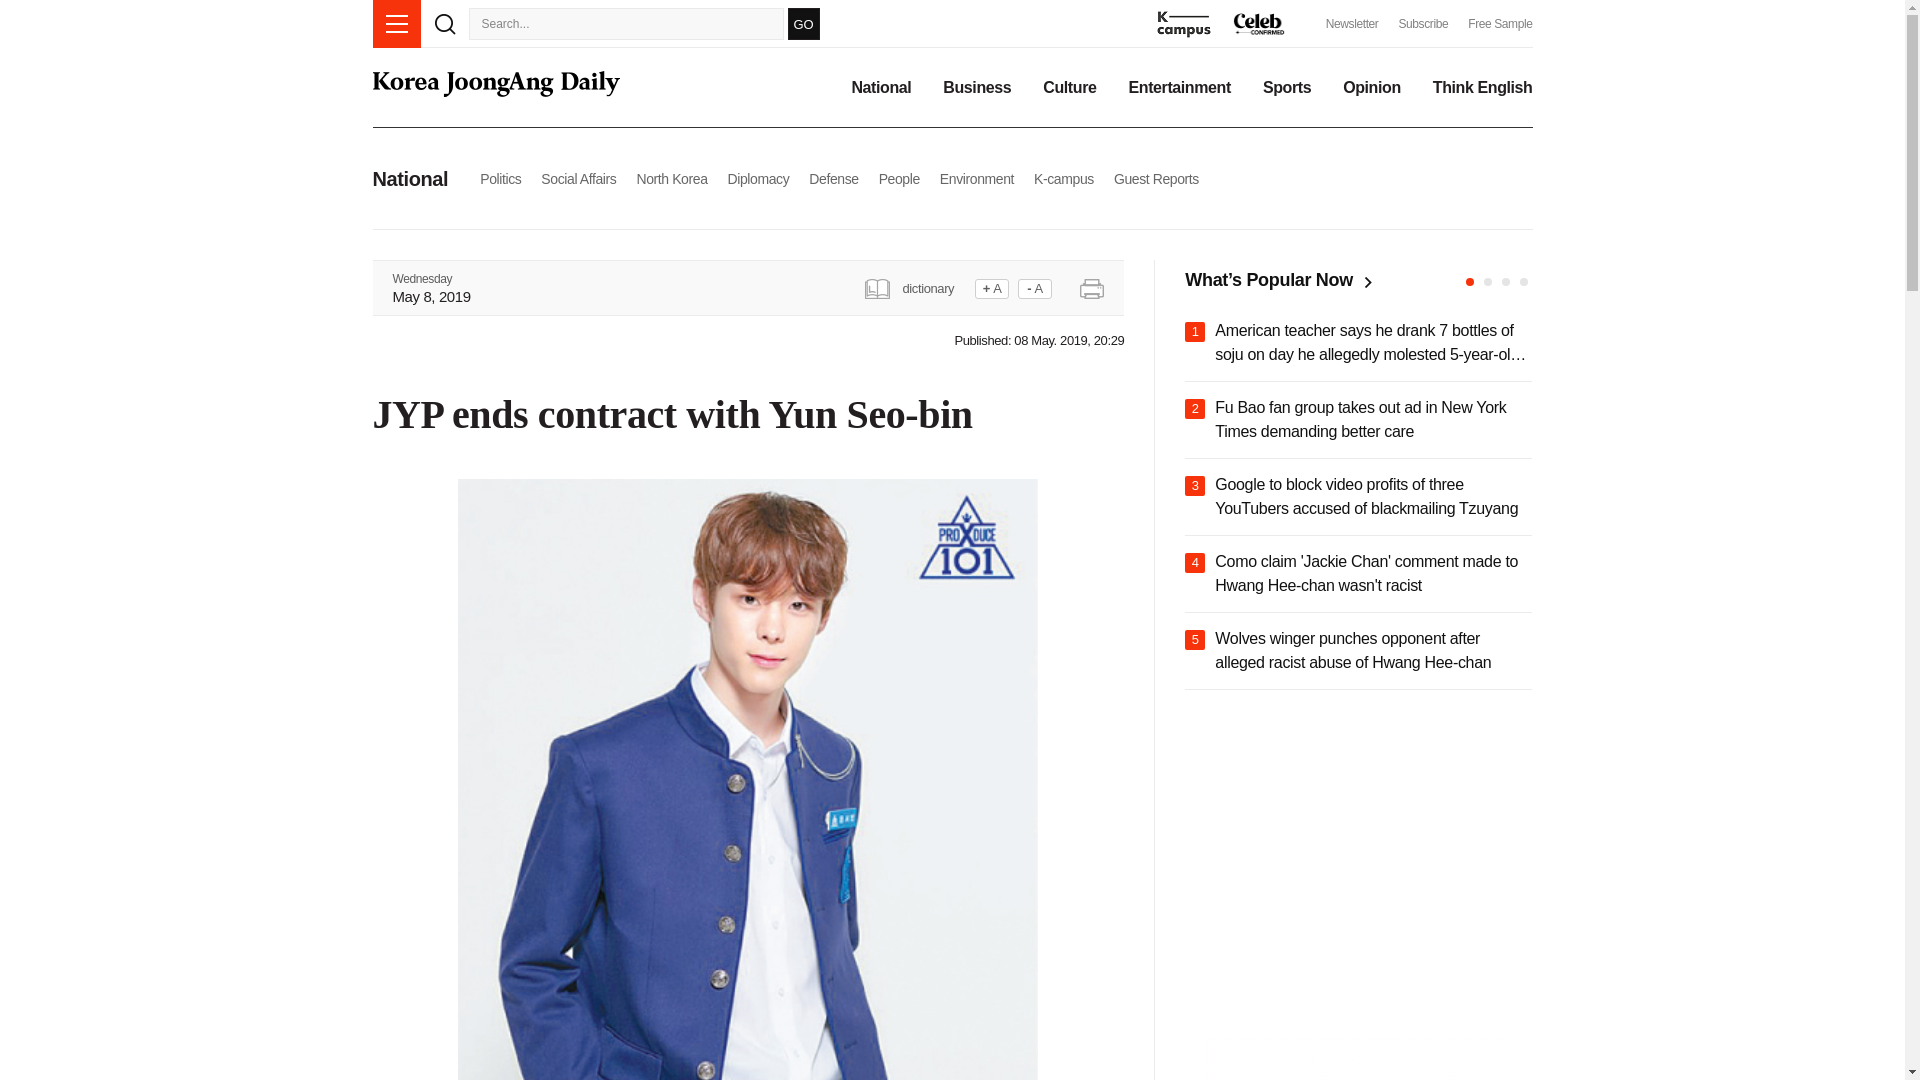 Image resolution: width=1920 pixels, height=1080 pixels. What do you see at coordinates (833, 178) in the screenshot?
I see `Defense` at bounding box center [833, 178].